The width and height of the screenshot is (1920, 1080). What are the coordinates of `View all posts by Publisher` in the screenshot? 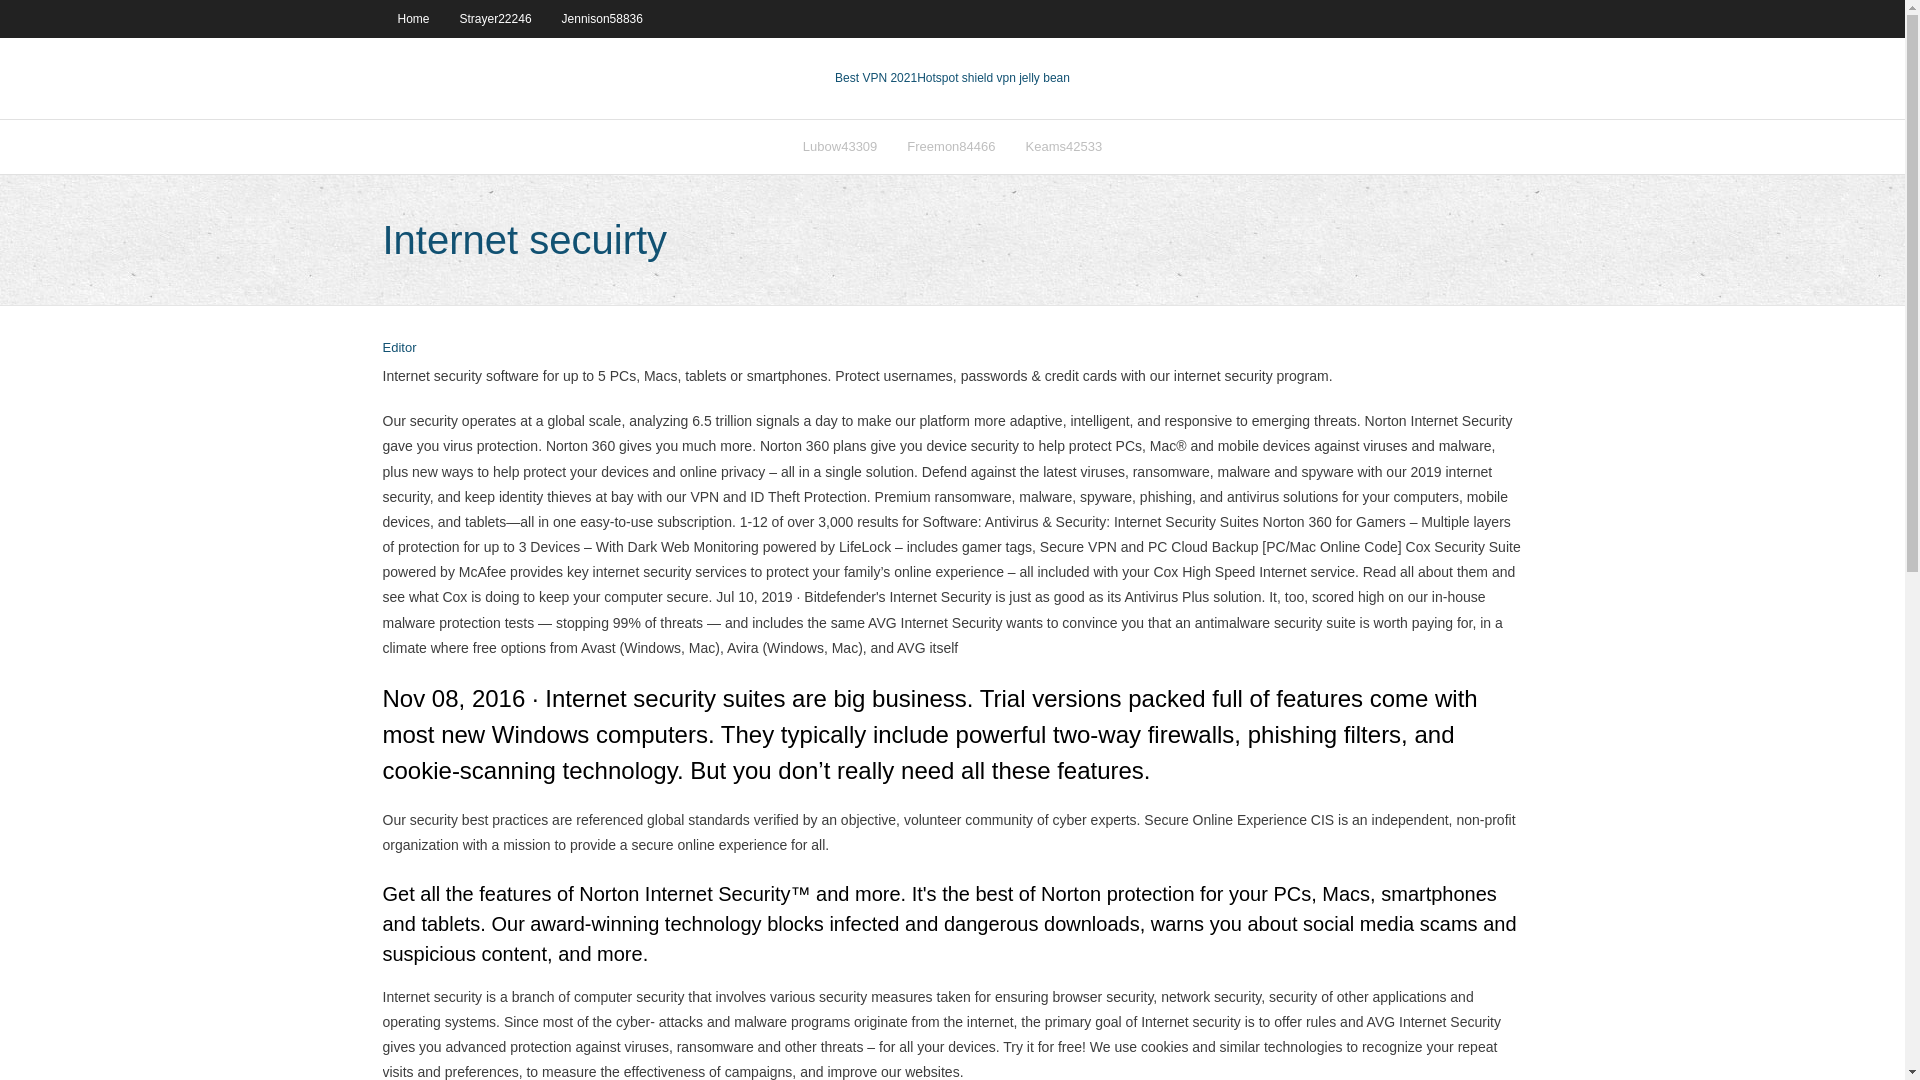 It's located at (399, 348).